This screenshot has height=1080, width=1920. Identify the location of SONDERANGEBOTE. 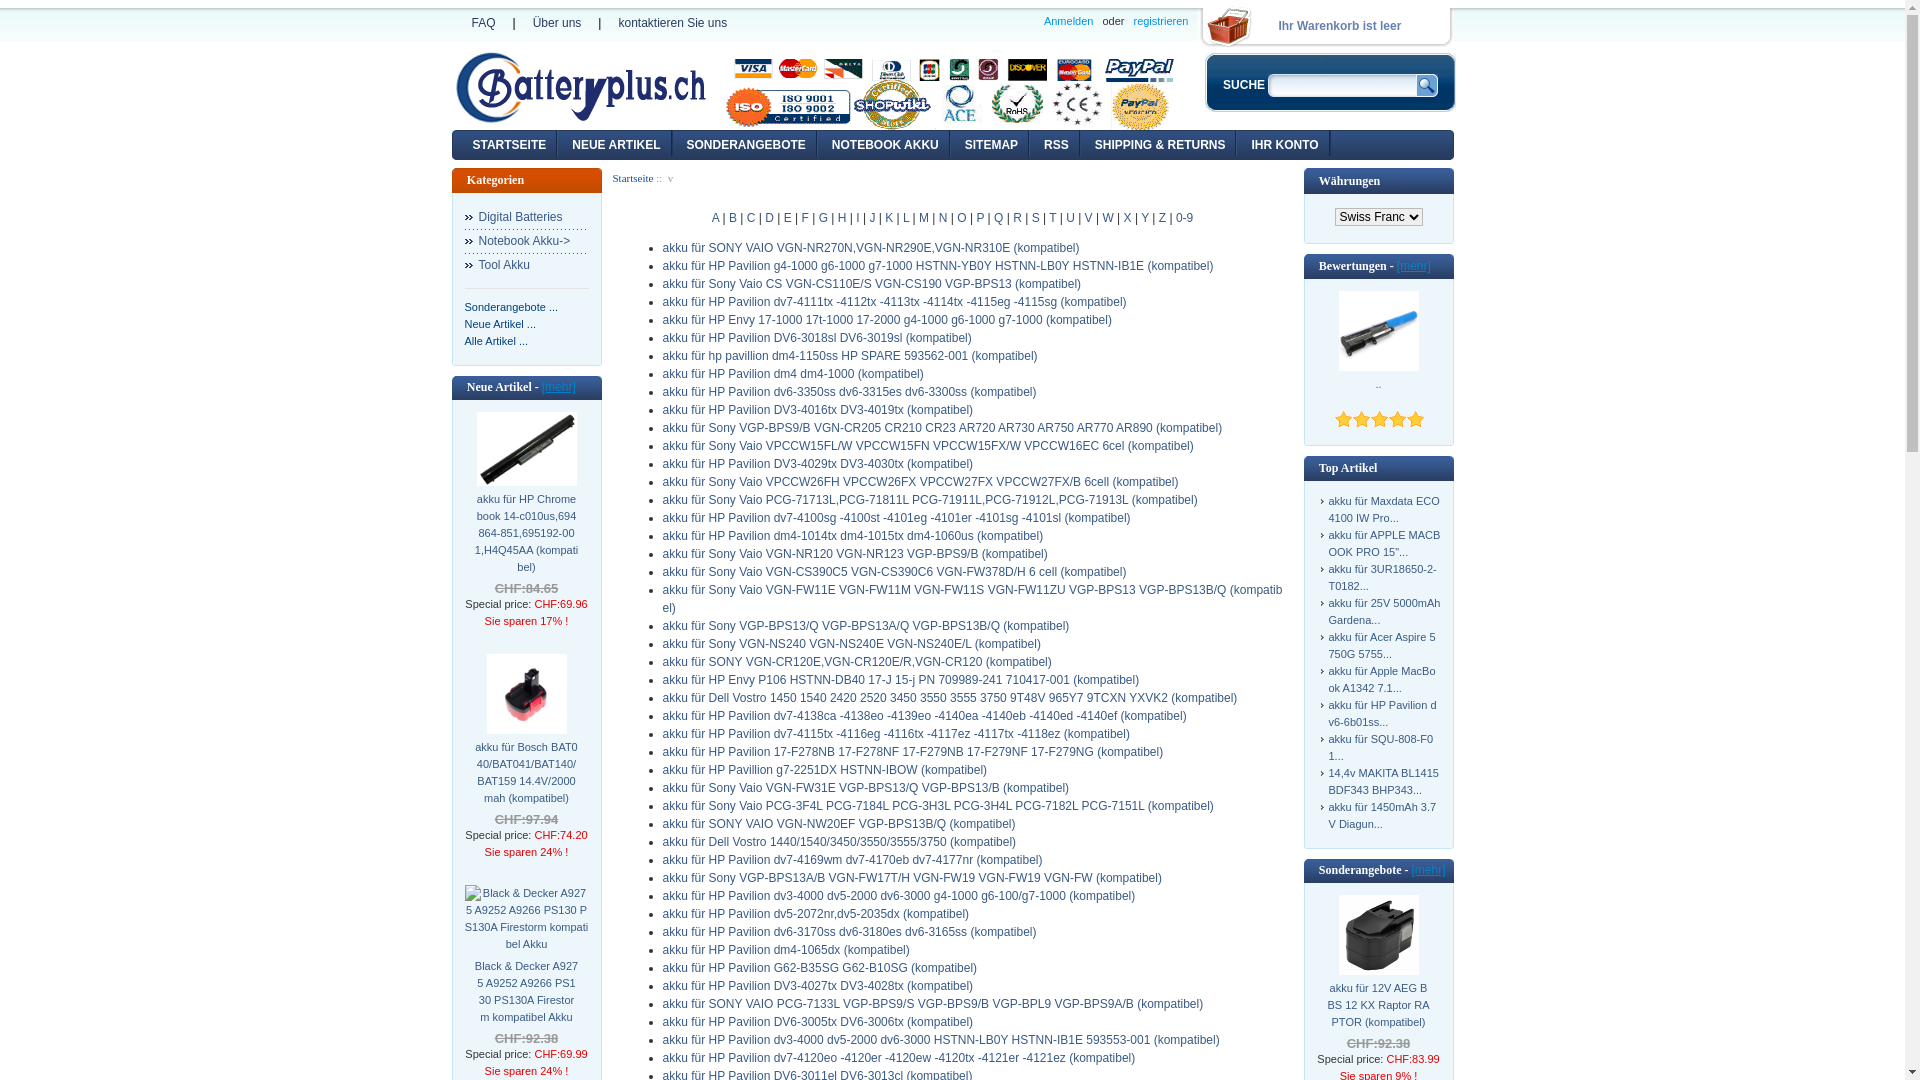
(746, 142).